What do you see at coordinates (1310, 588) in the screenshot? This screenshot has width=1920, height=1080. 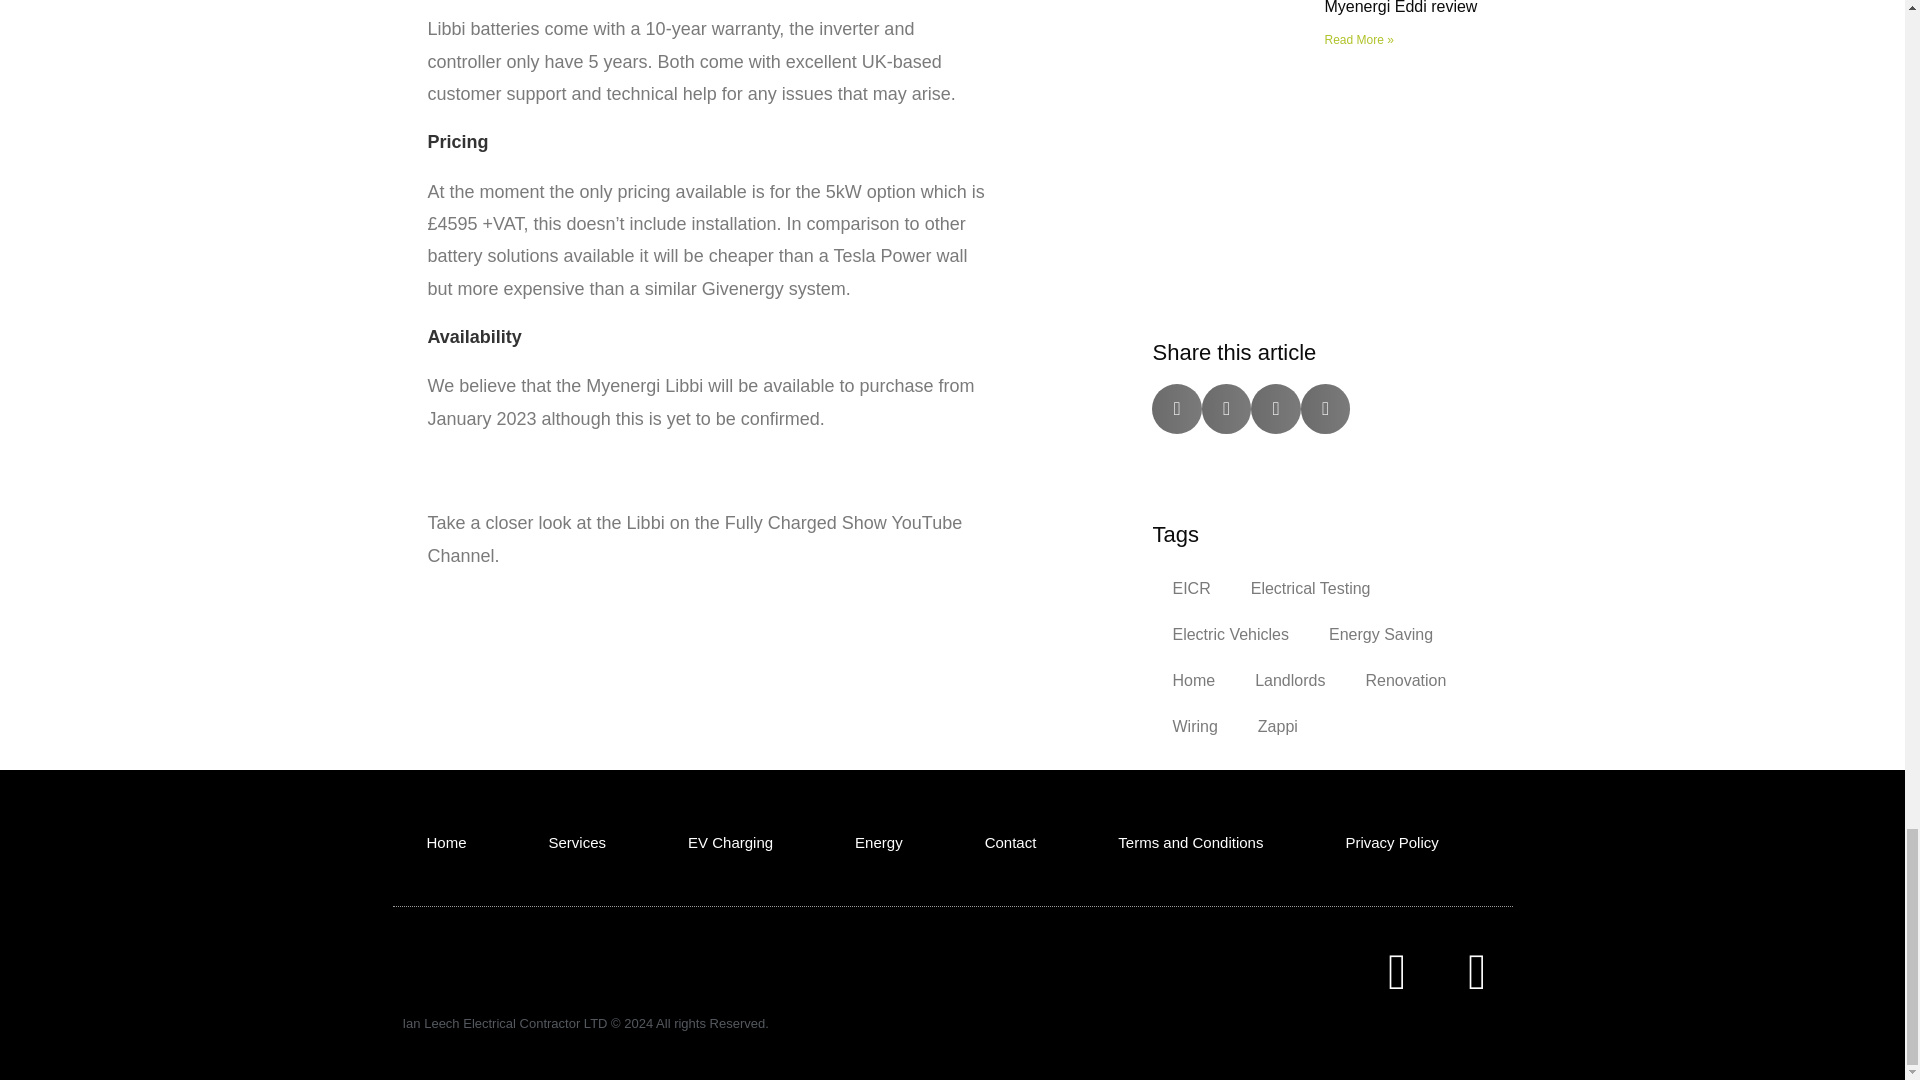 I see `Electrical Testing` at bounding box center [1310, 588].